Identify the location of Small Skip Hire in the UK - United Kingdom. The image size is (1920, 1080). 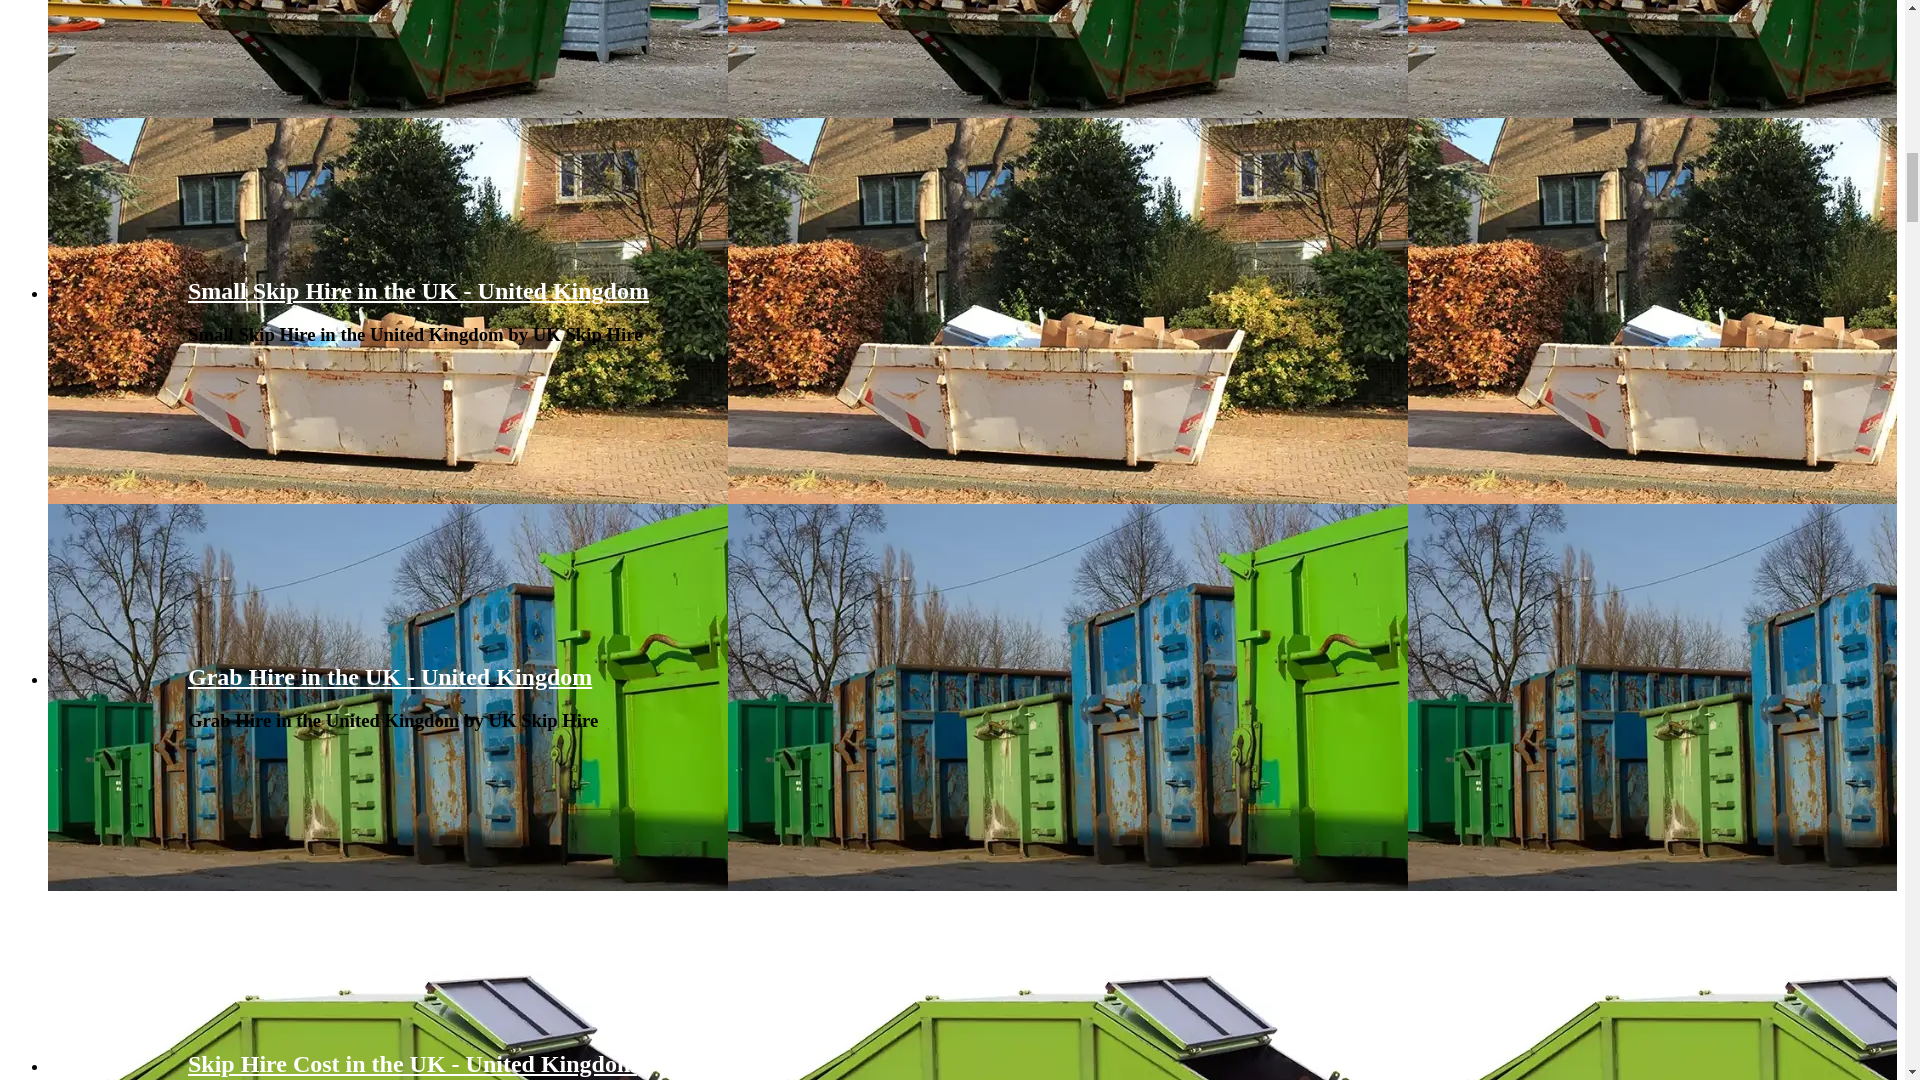
(418, 290).